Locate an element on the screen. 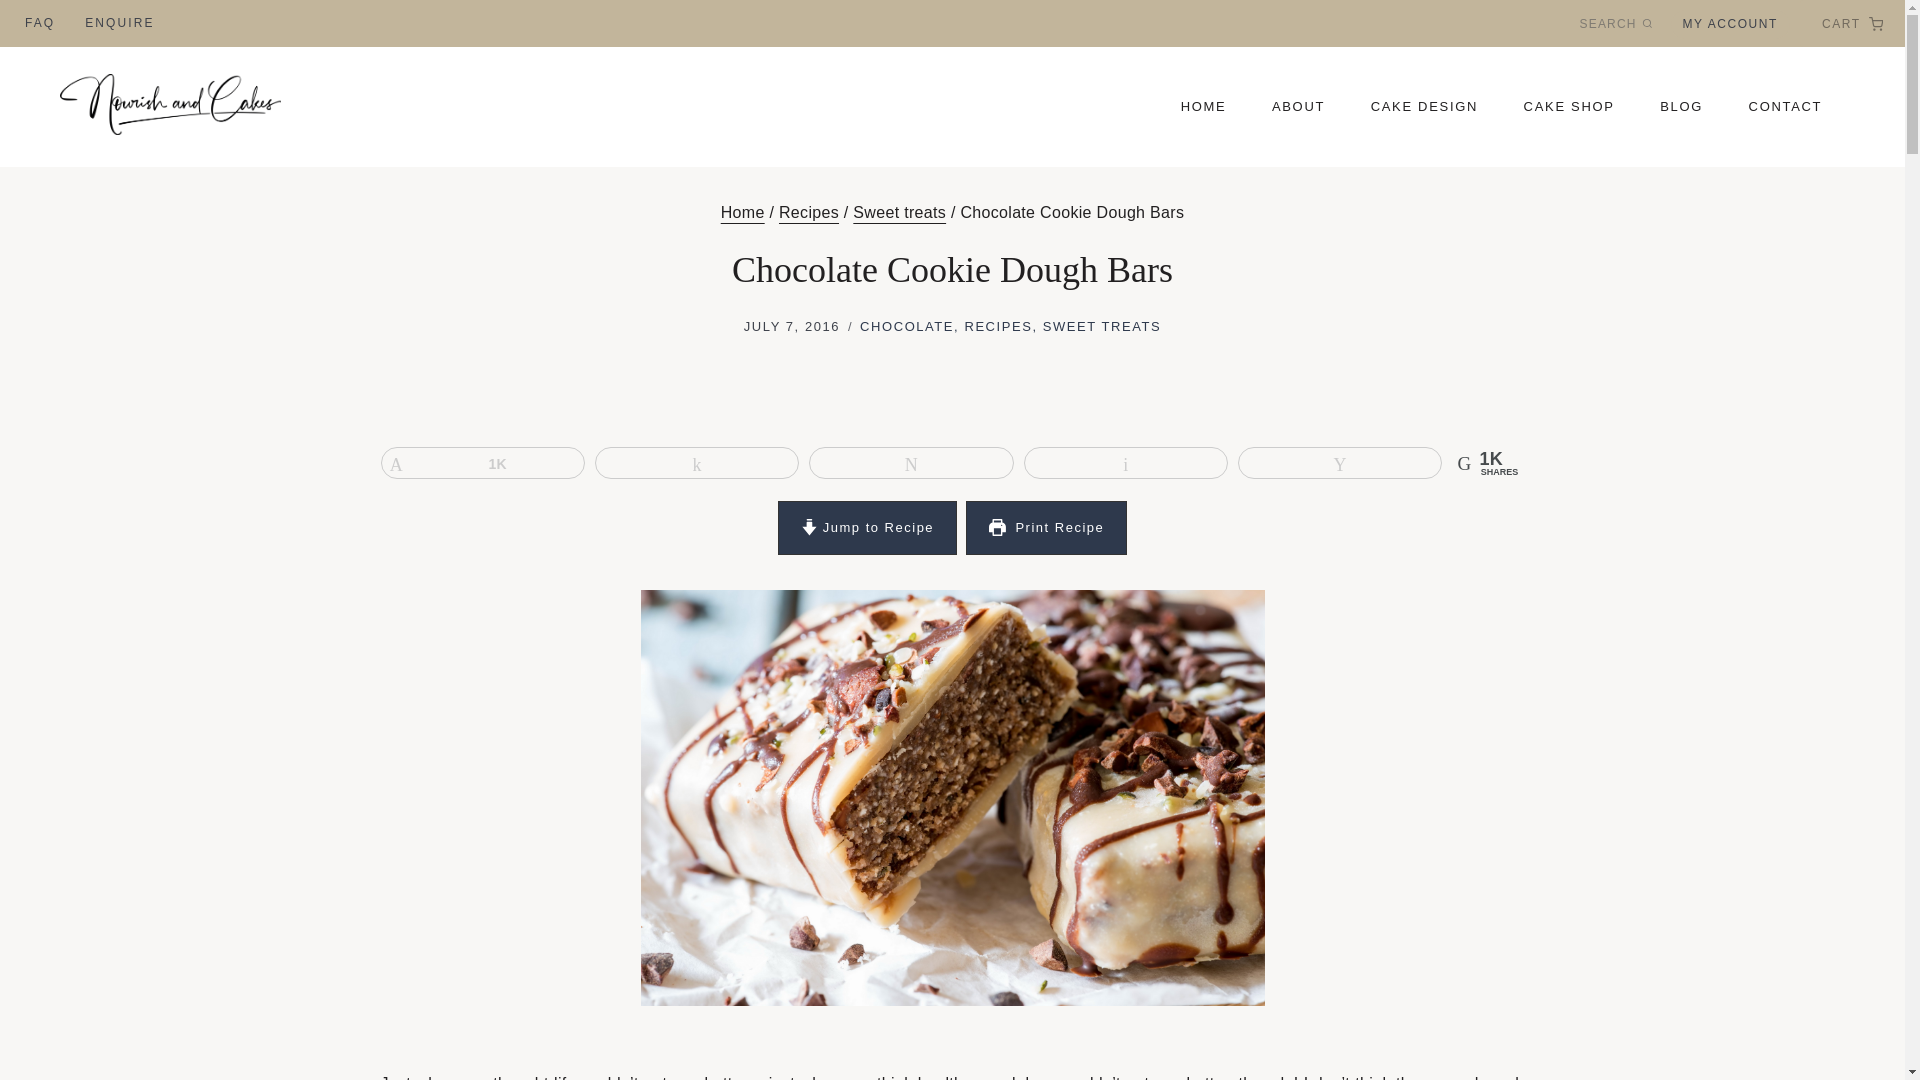 This screenshot has height=1080, width=1920. SEARCH is located at coordinates (1616, 22).